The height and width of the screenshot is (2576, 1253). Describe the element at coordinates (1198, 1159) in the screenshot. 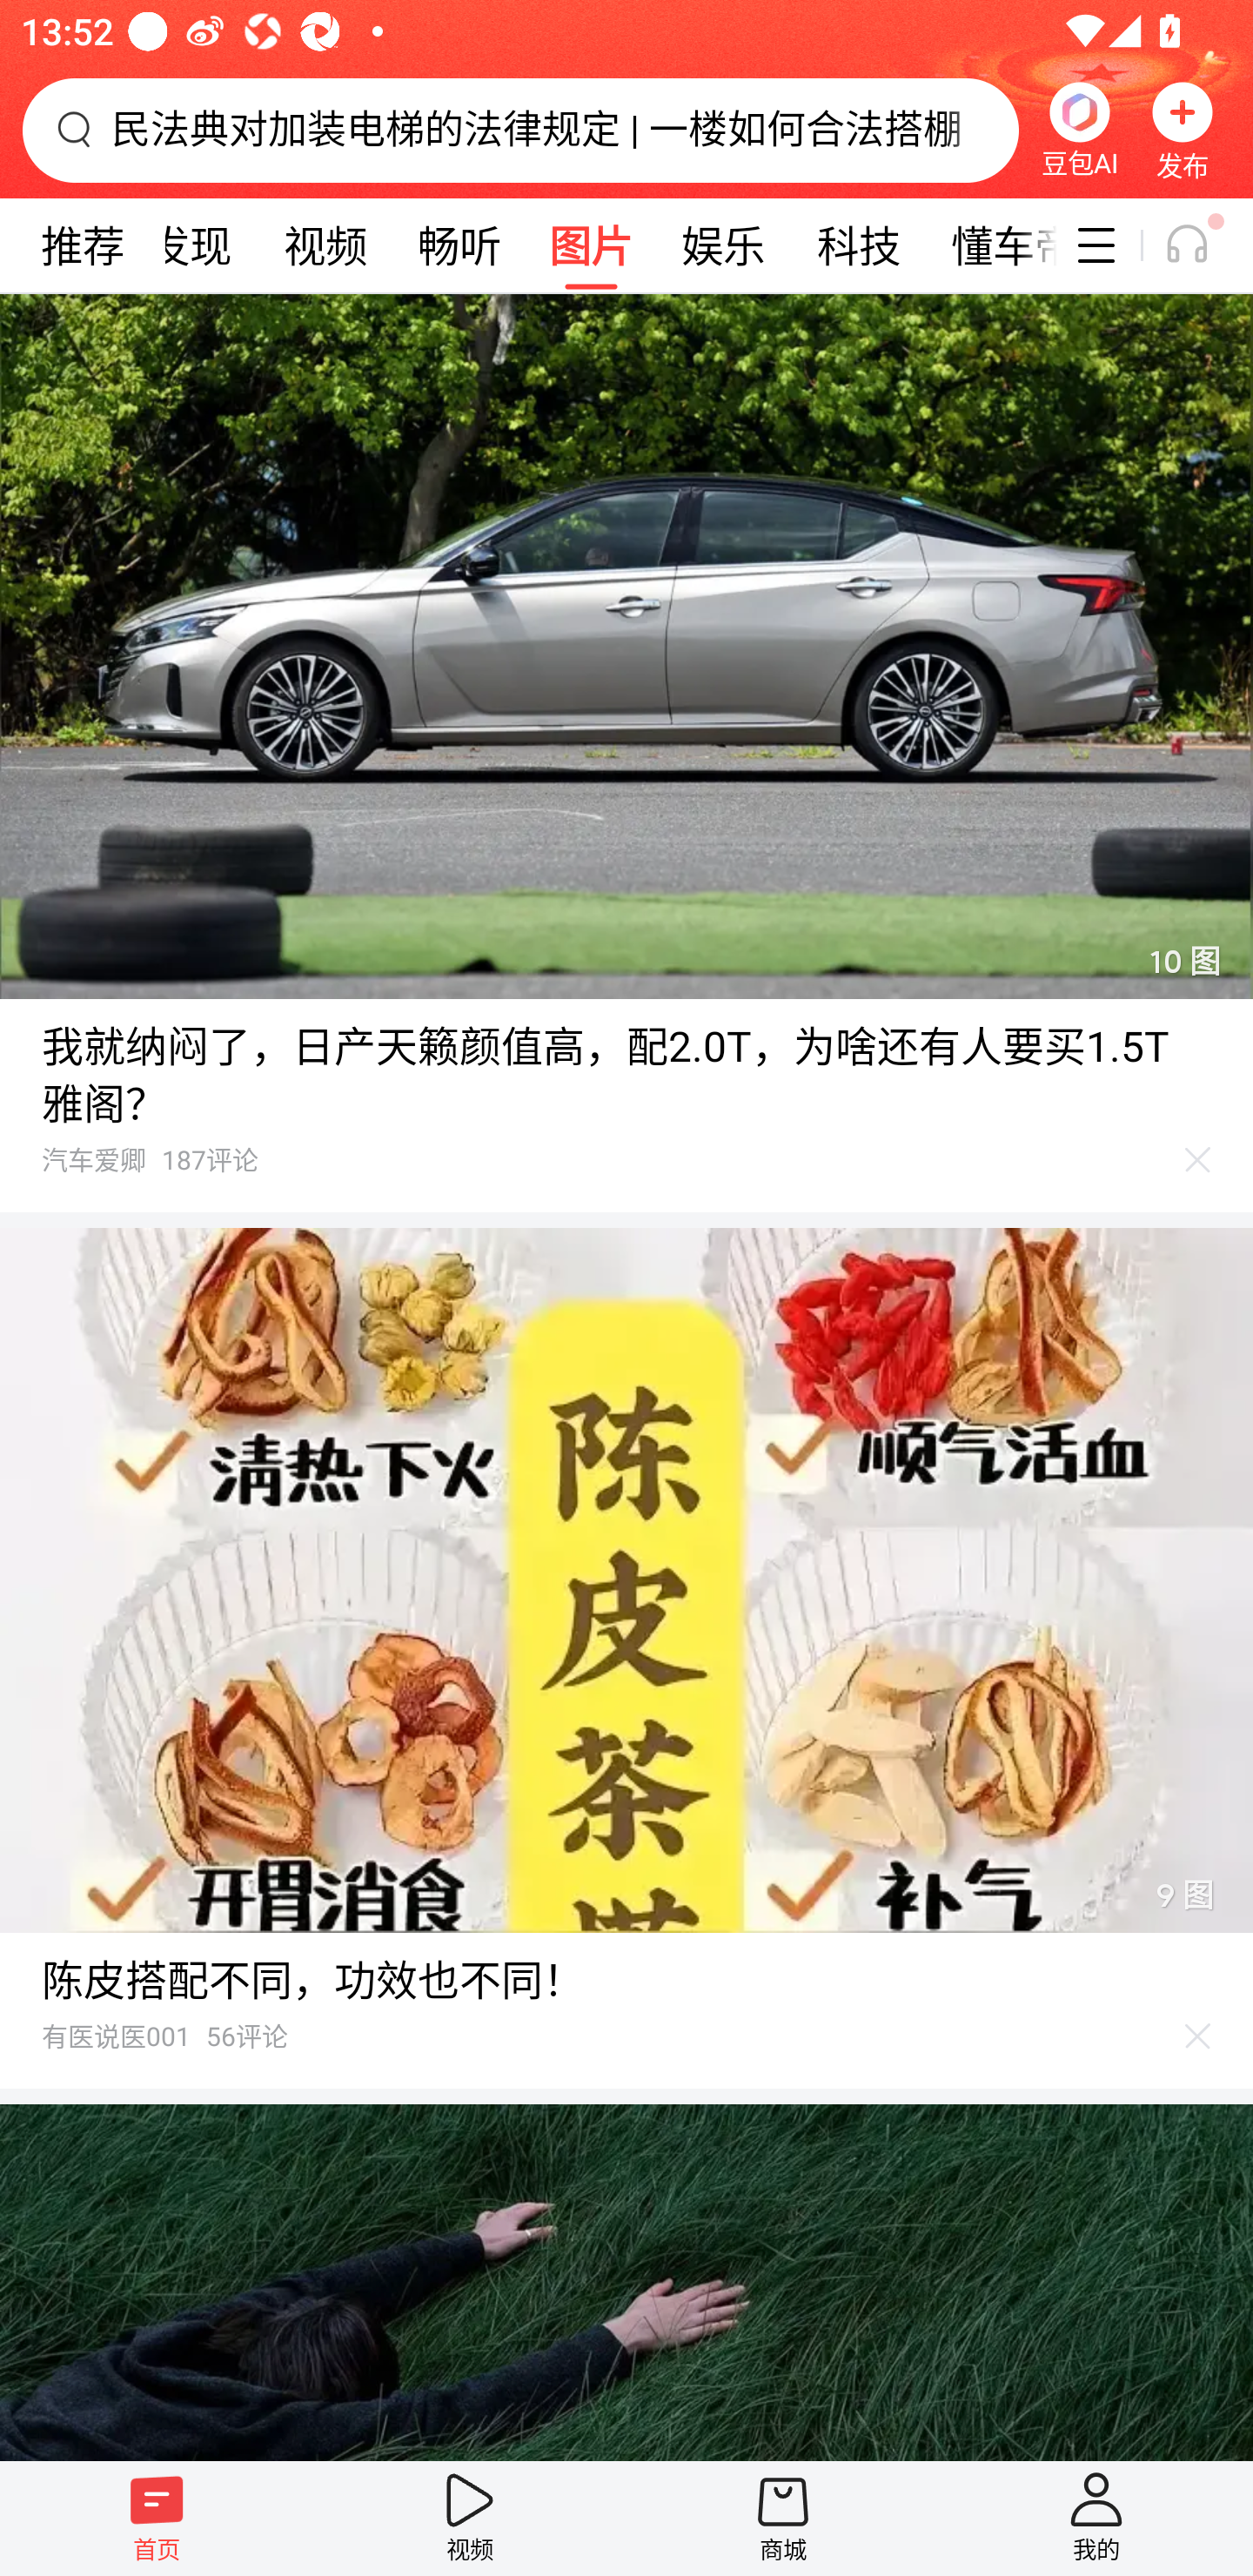

I see `不感兴趣` at that location.